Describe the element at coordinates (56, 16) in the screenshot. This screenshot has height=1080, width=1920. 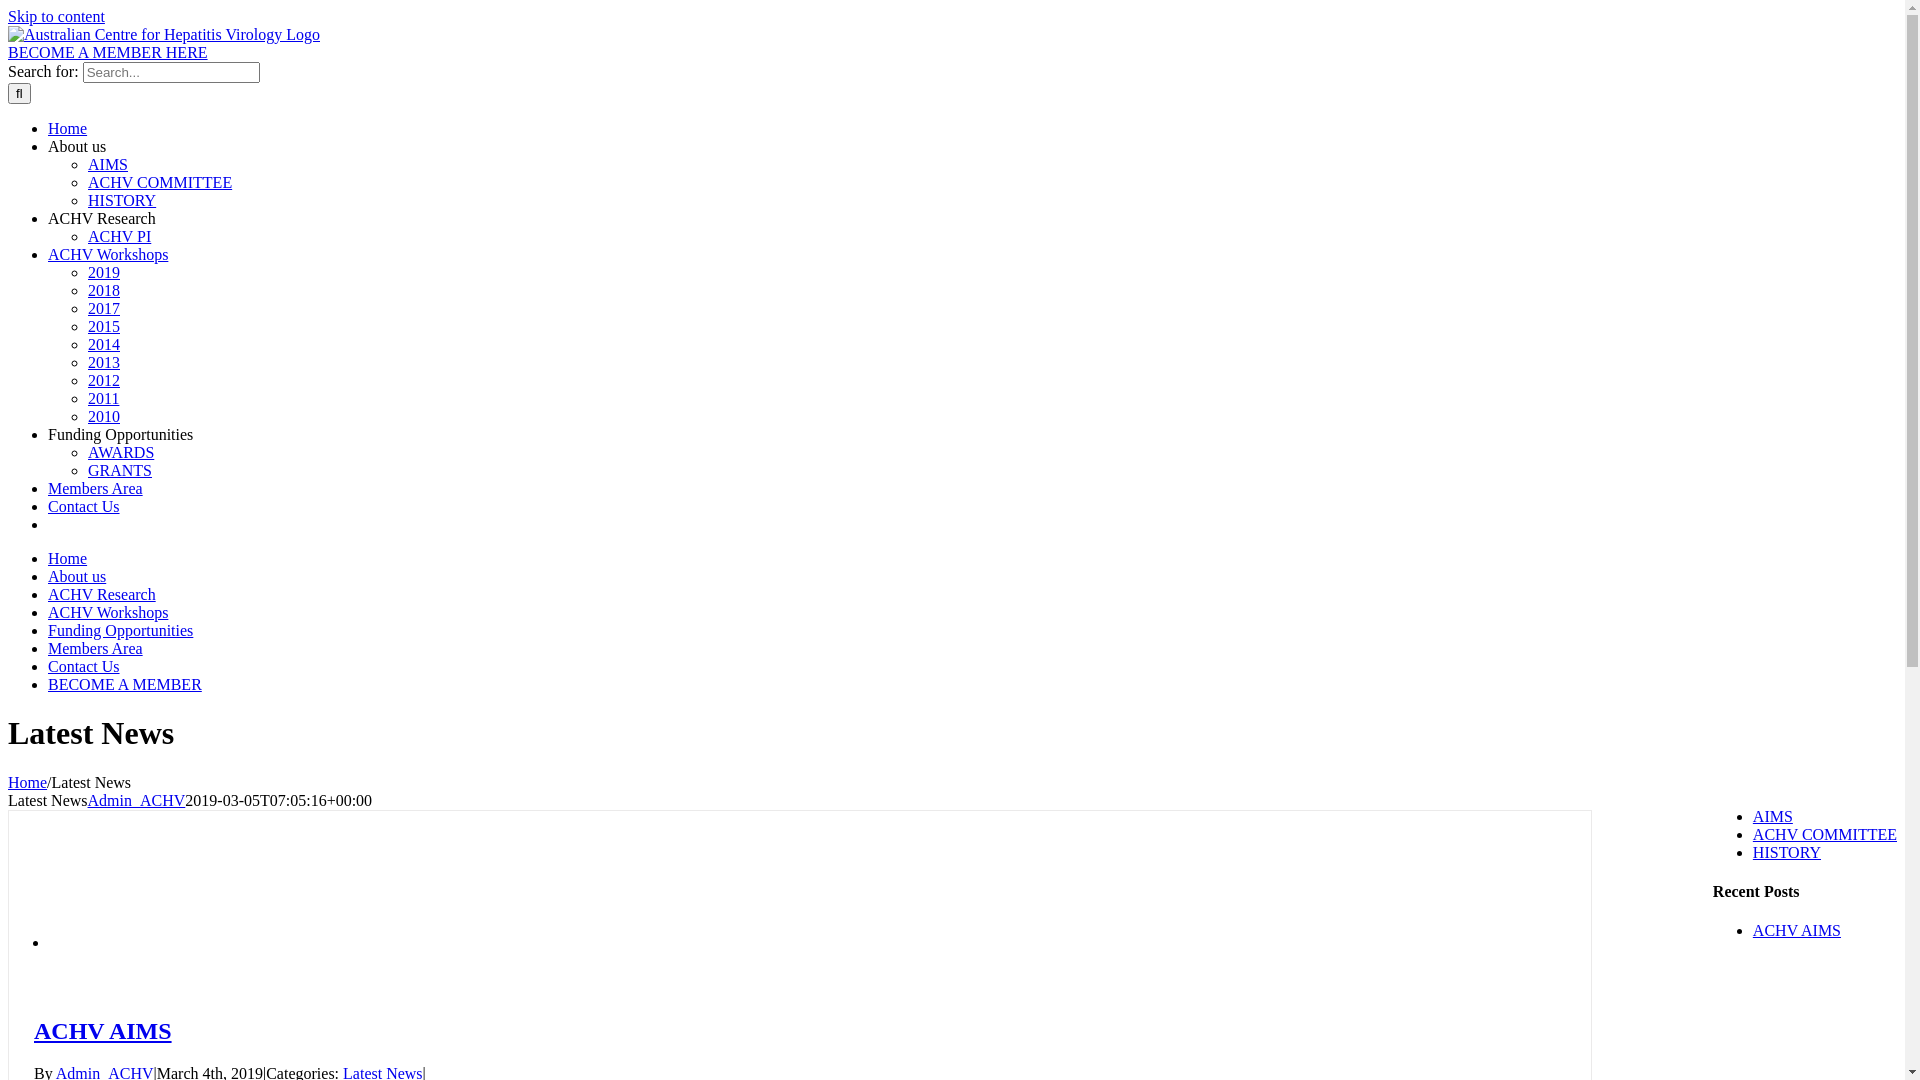
I see `Skip to content` at that location.